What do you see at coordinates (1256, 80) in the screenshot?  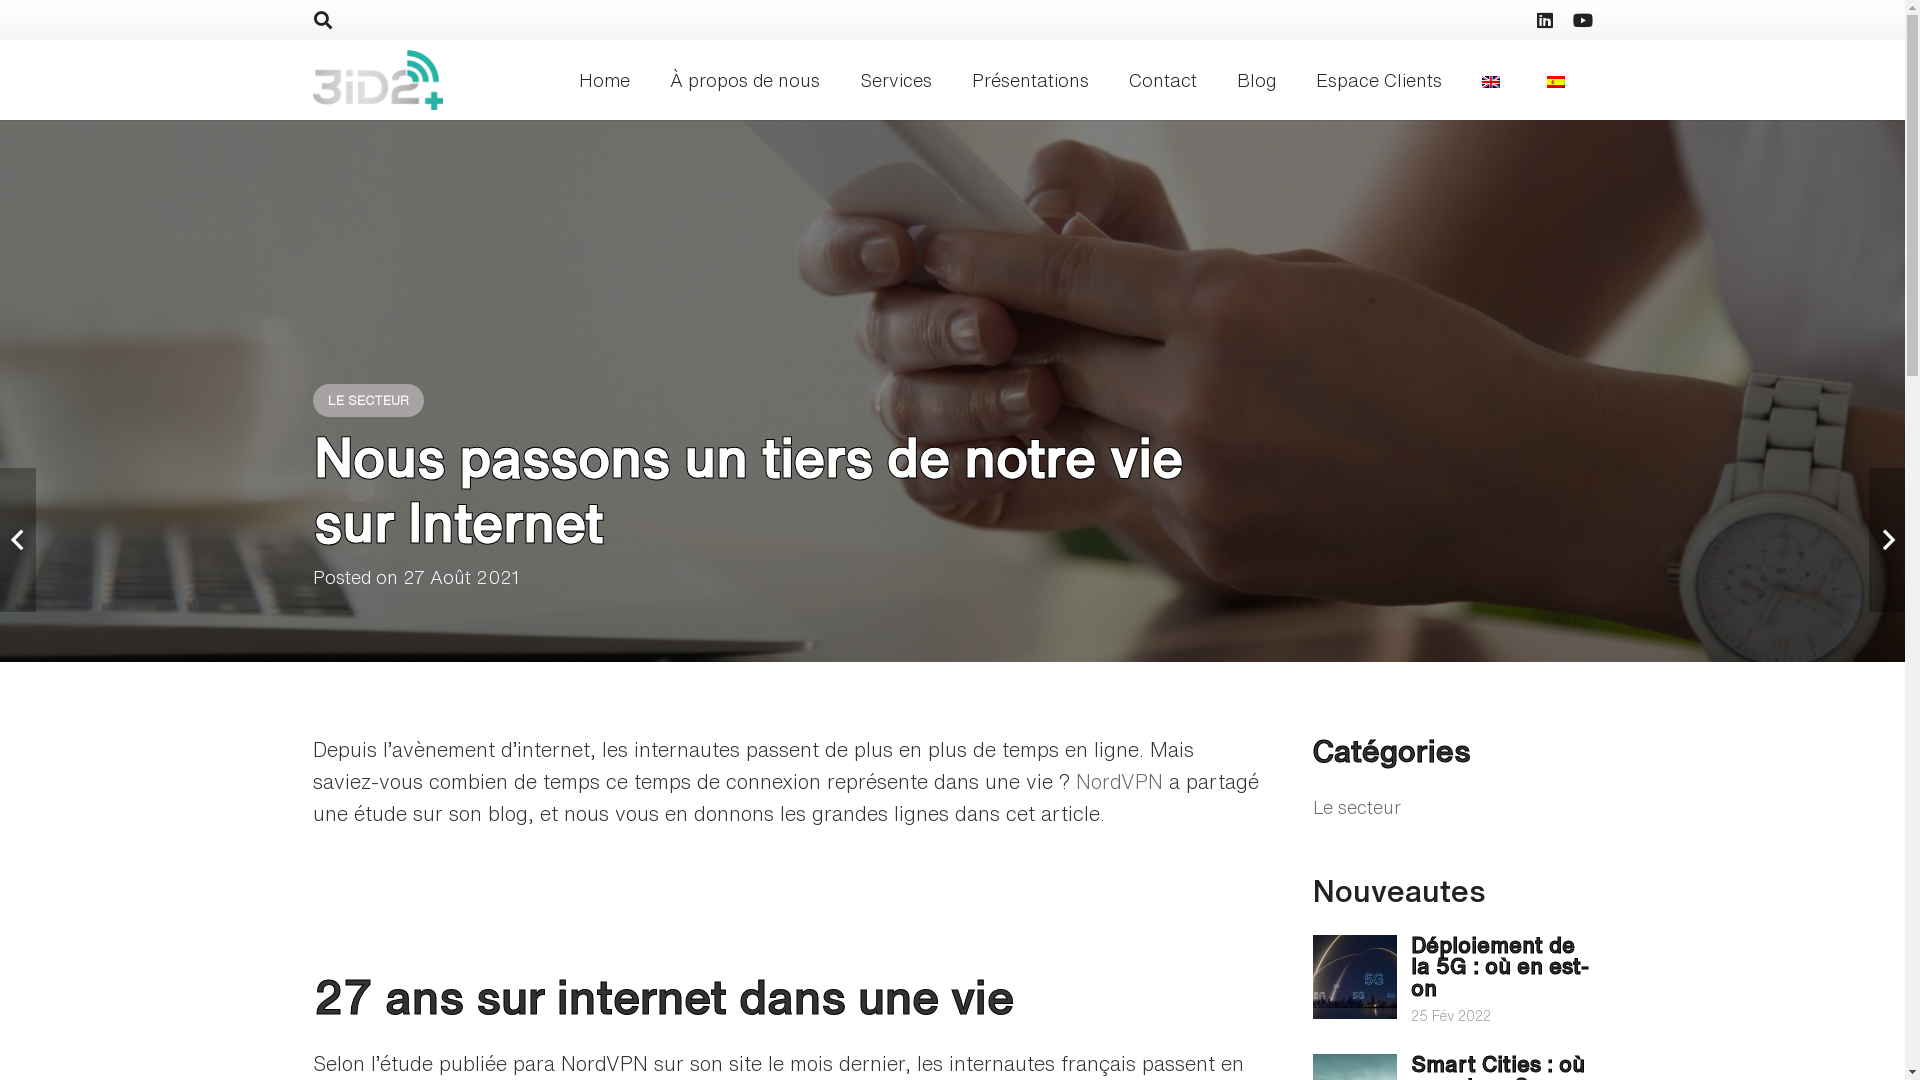 I see `Blog` at bounding box center [1256, 80].